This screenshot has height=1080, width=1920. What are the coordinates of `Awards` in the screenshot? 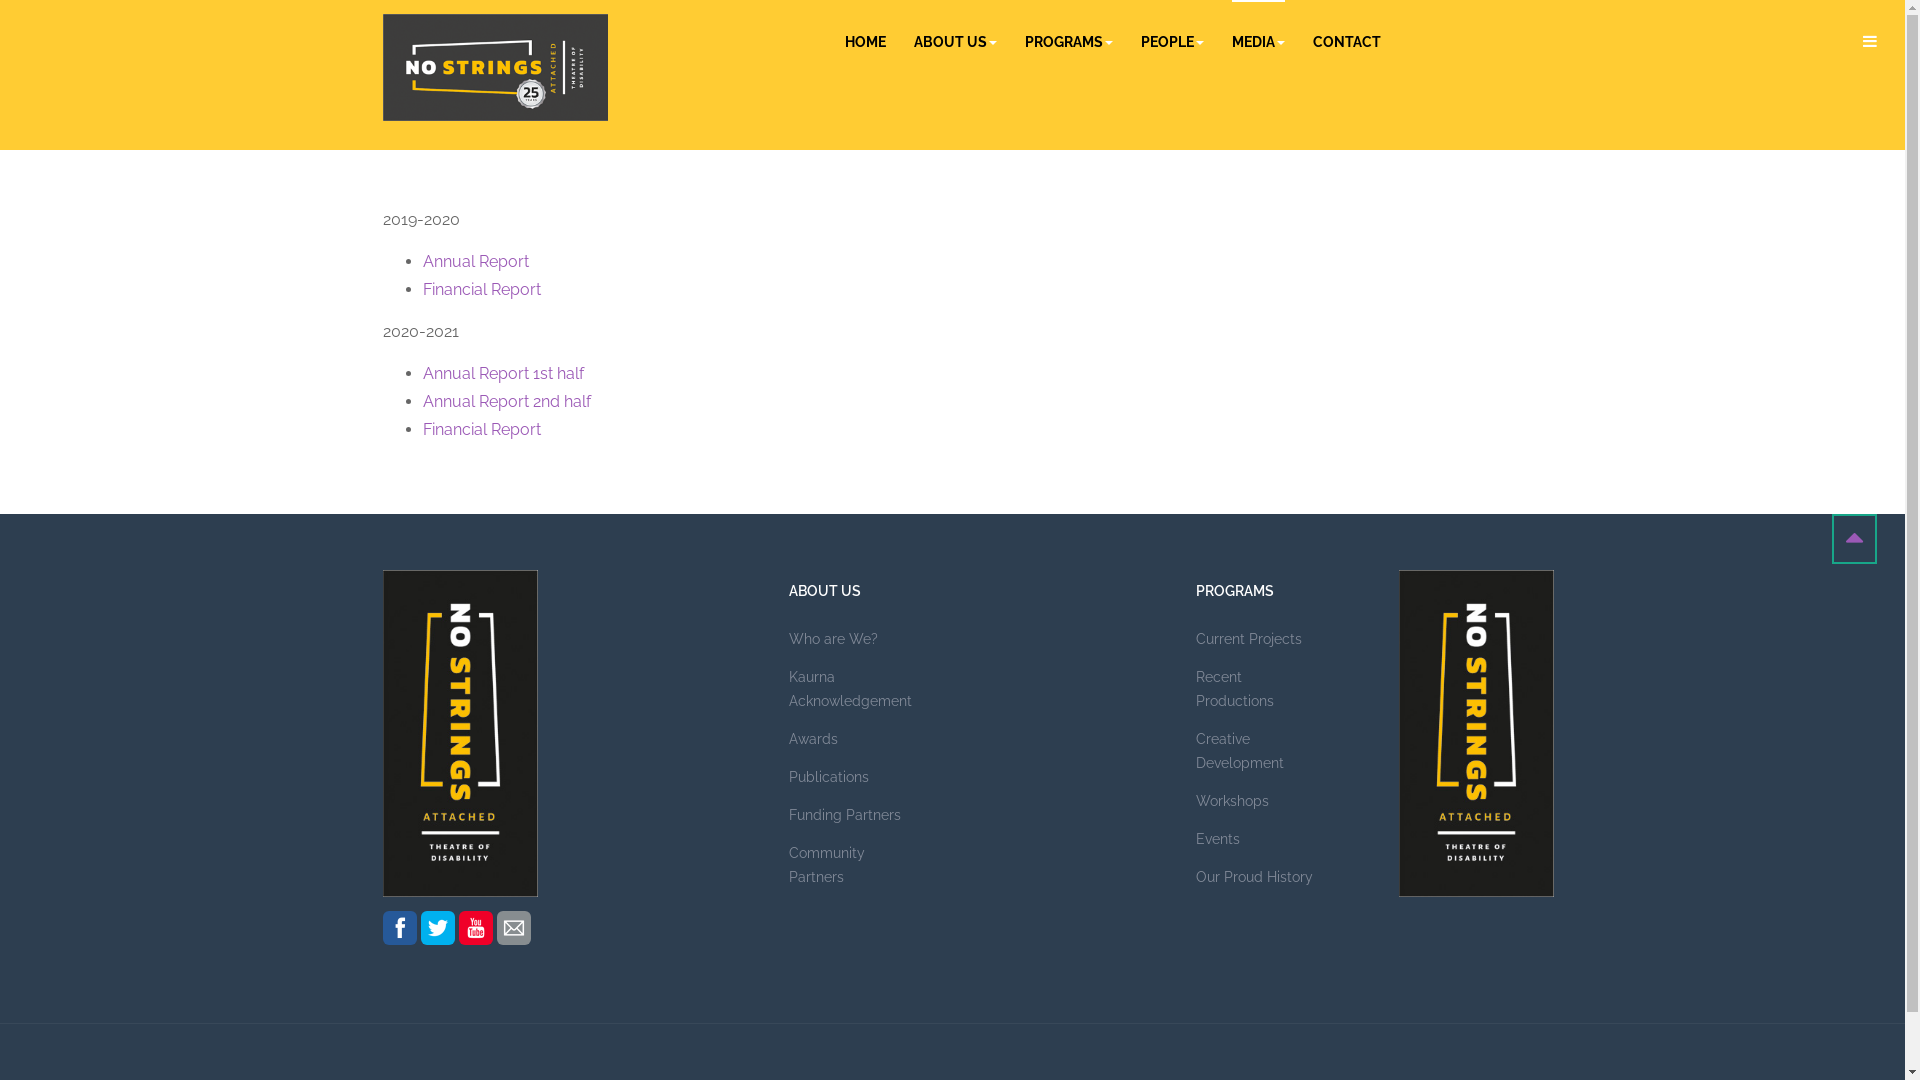 It's located at (850, 746).